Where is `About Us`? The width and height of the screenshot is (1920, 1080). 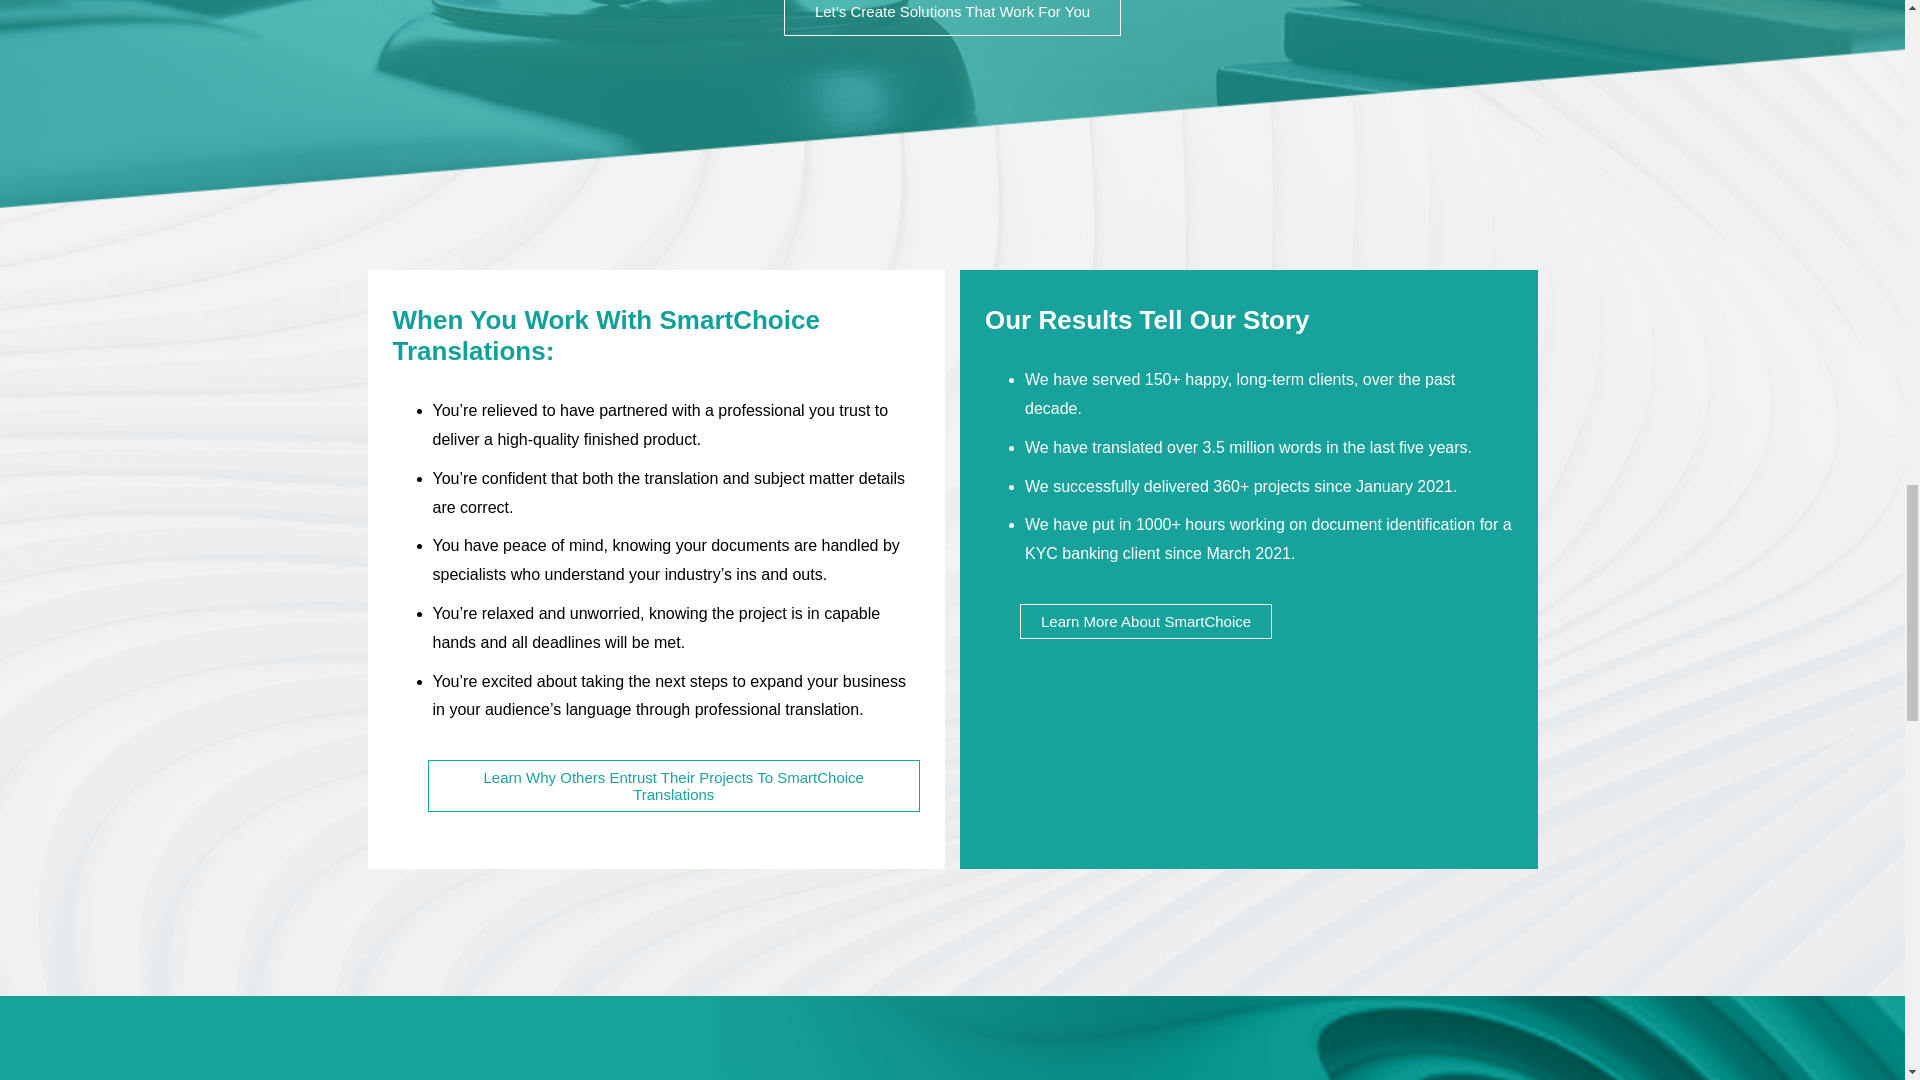 About Us is located at coordinates (1145, 621).